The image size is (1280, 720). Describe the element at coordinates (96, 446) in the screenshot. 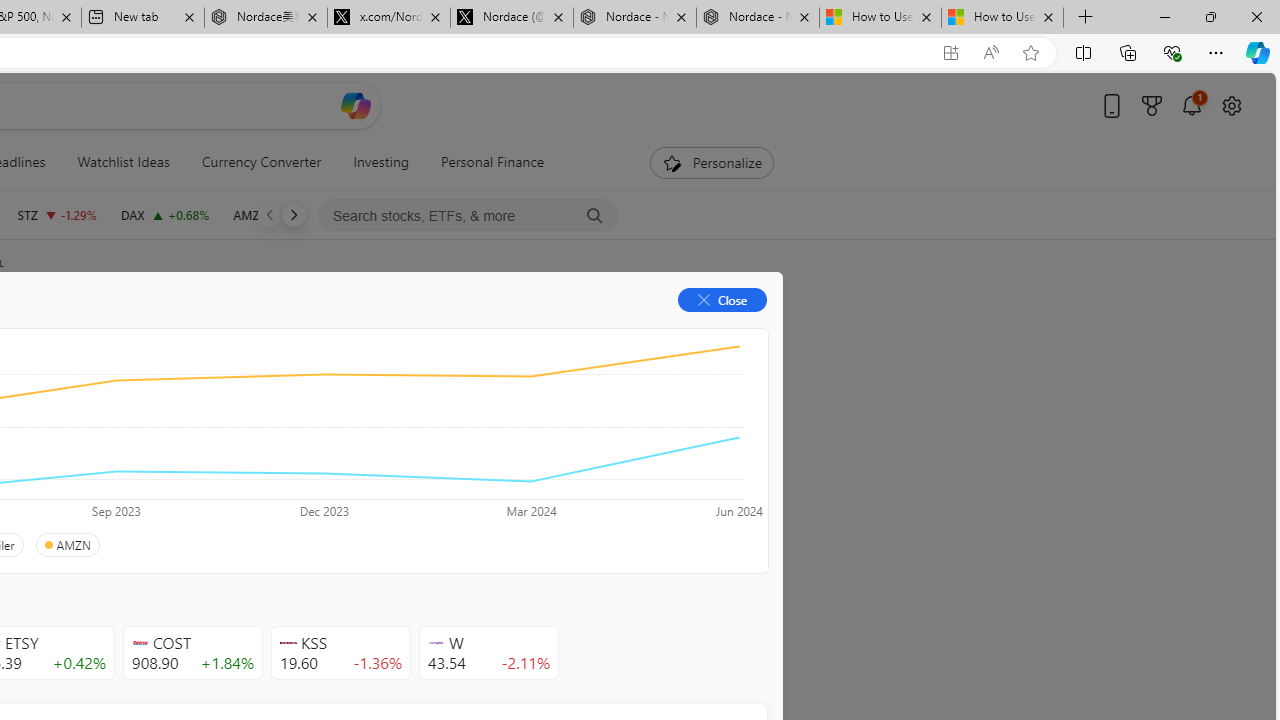

I see `Leverage & Liquidity` at that location.